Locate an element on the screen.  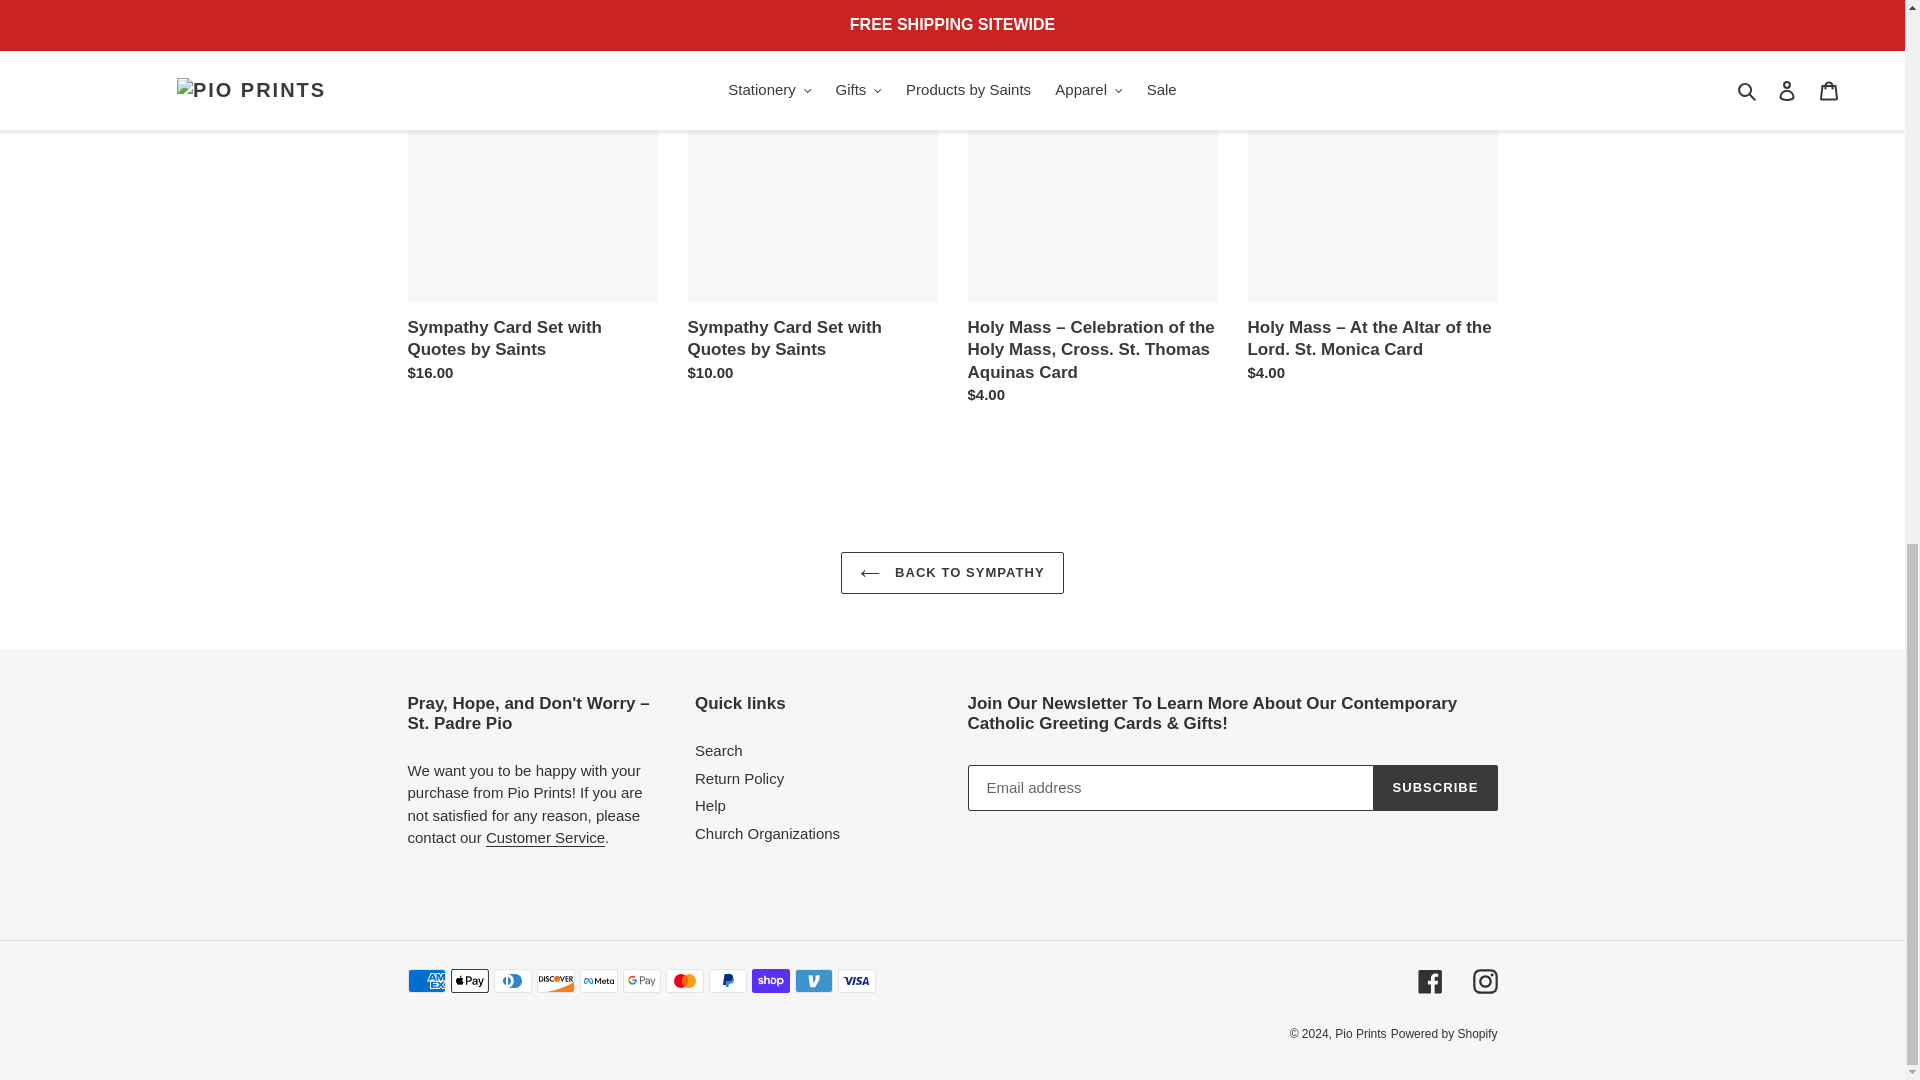
Return Policy is located at coordinates (544, 838).